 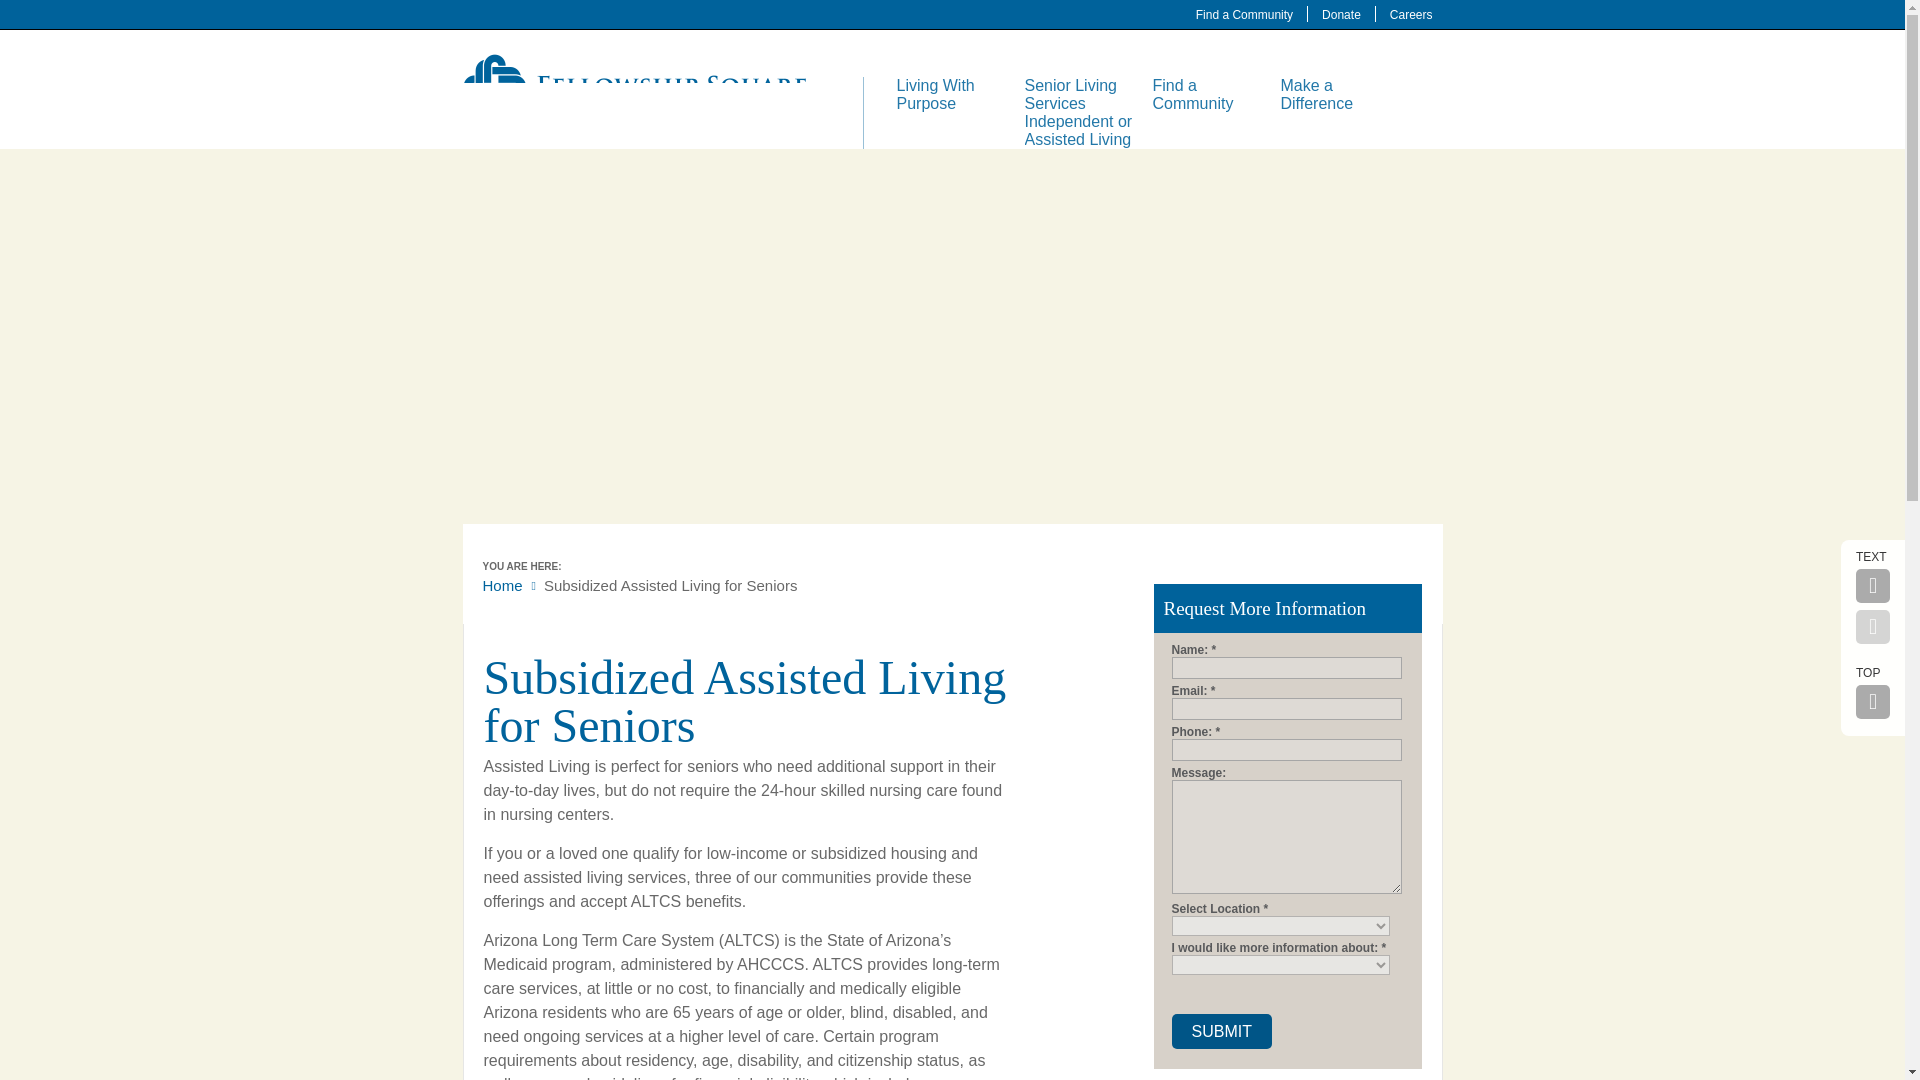 I want to click on Healthcare Services, so click(x=1062, y=238).